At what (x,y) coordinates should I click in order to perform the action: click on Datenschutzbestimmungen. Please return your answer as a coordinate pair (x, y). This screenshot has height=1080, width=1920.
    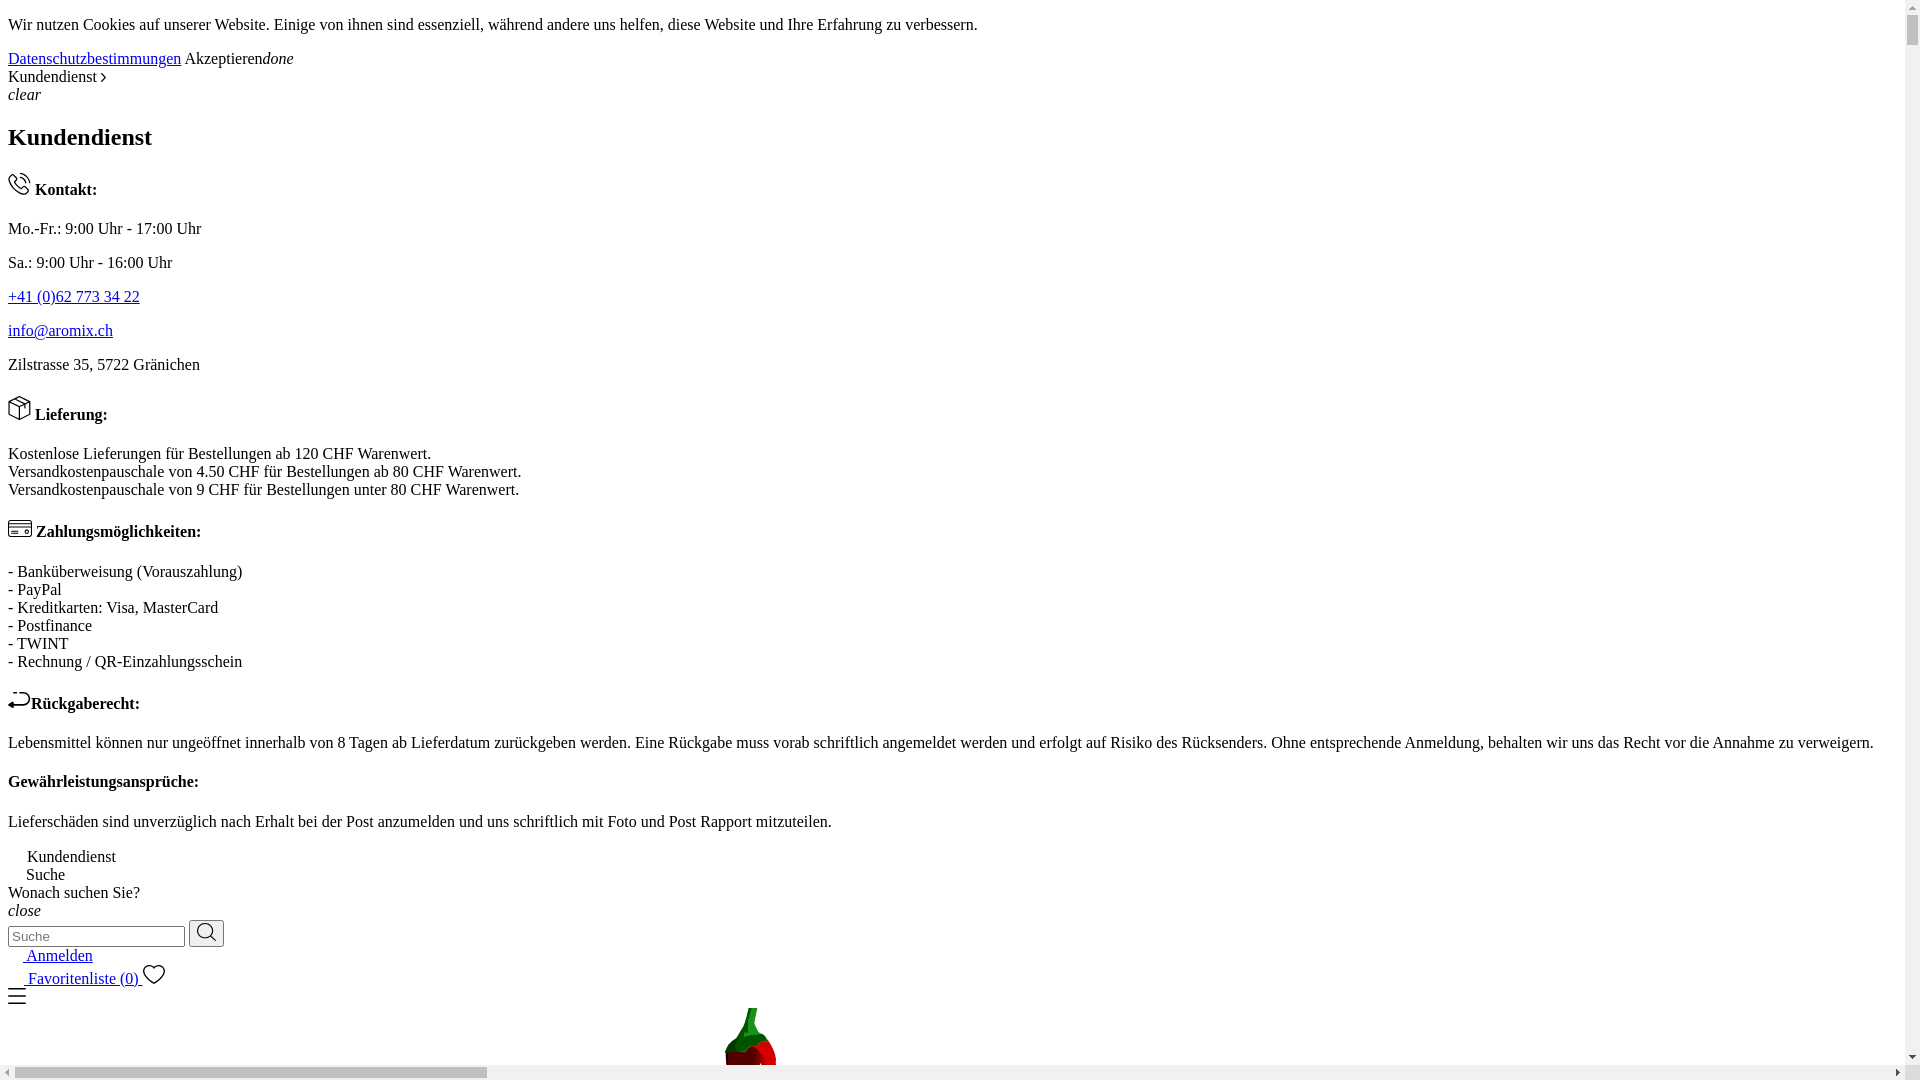
    Looking at the image, I should click on (94, 58).